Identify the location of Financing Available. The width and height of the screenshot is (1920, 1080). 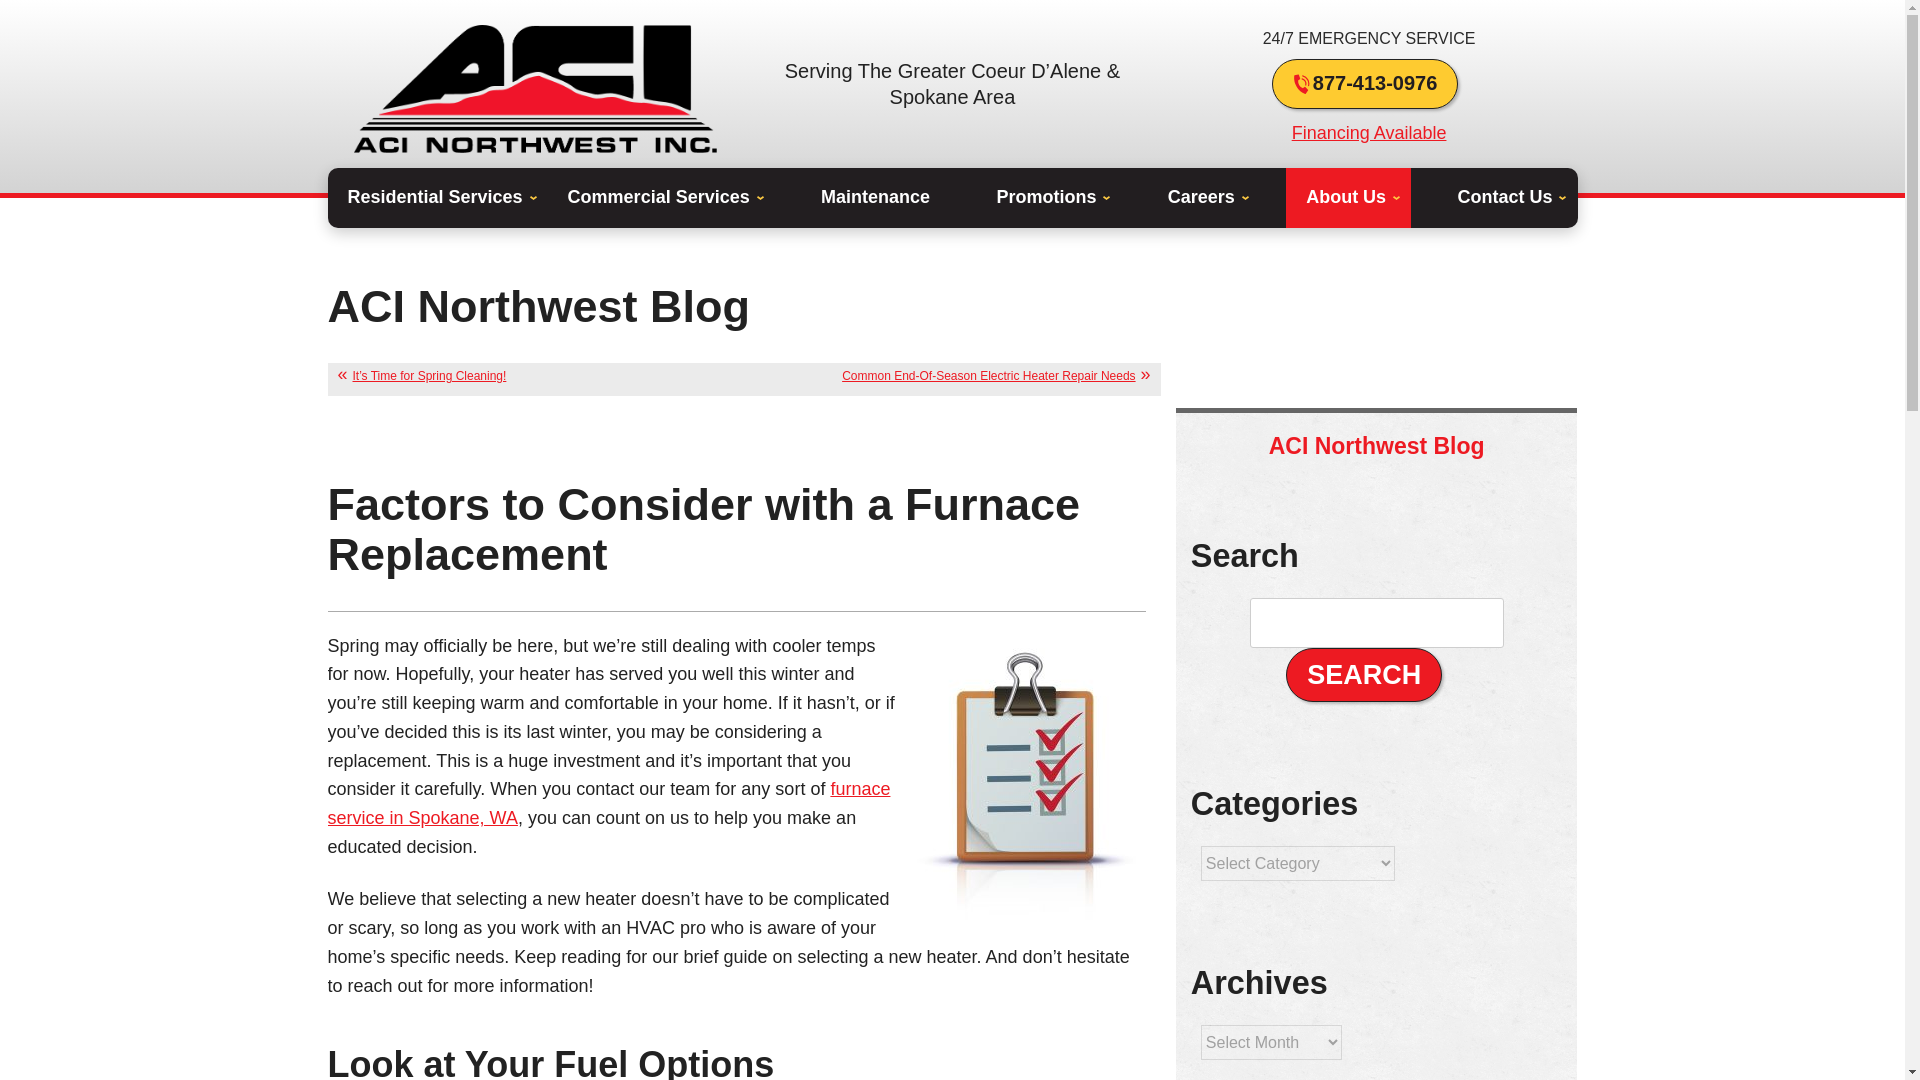
(1370, 132).